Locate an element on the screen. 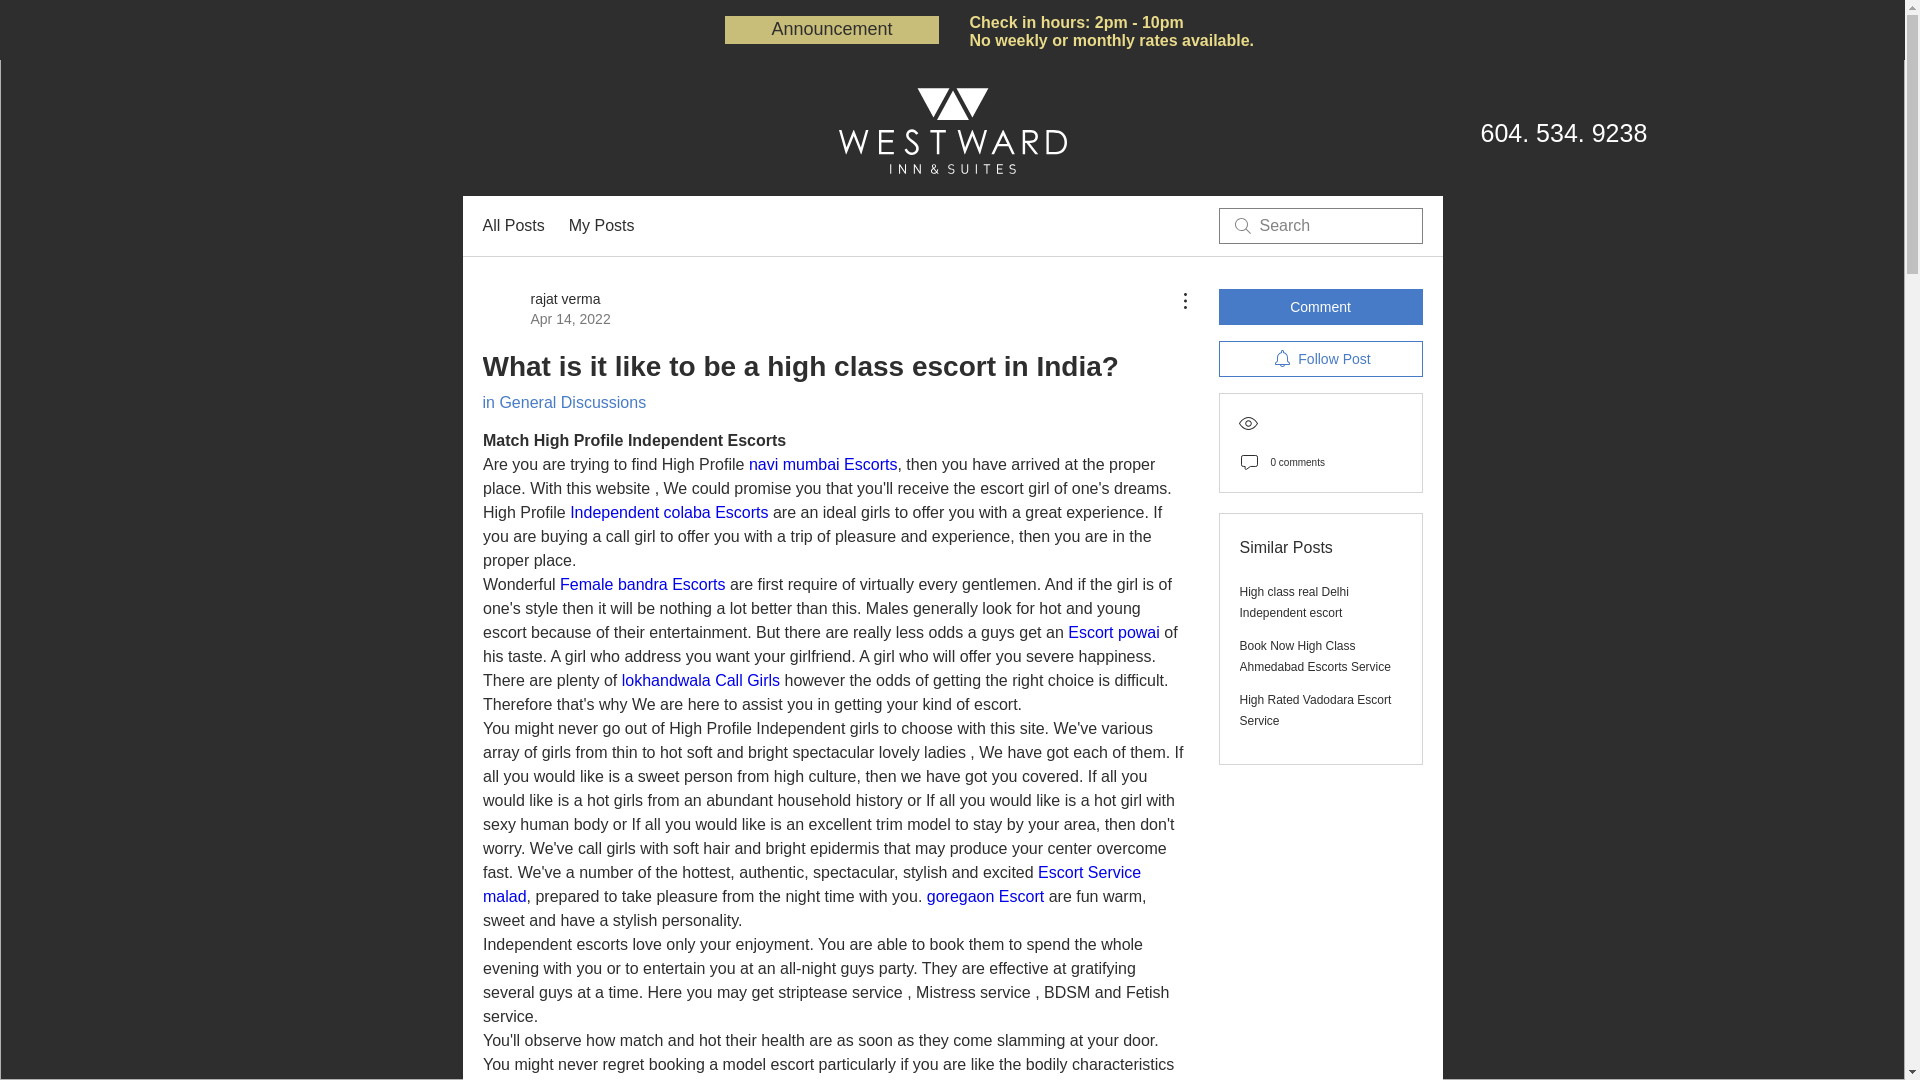  My Posts is located at coordinates (602, 225).